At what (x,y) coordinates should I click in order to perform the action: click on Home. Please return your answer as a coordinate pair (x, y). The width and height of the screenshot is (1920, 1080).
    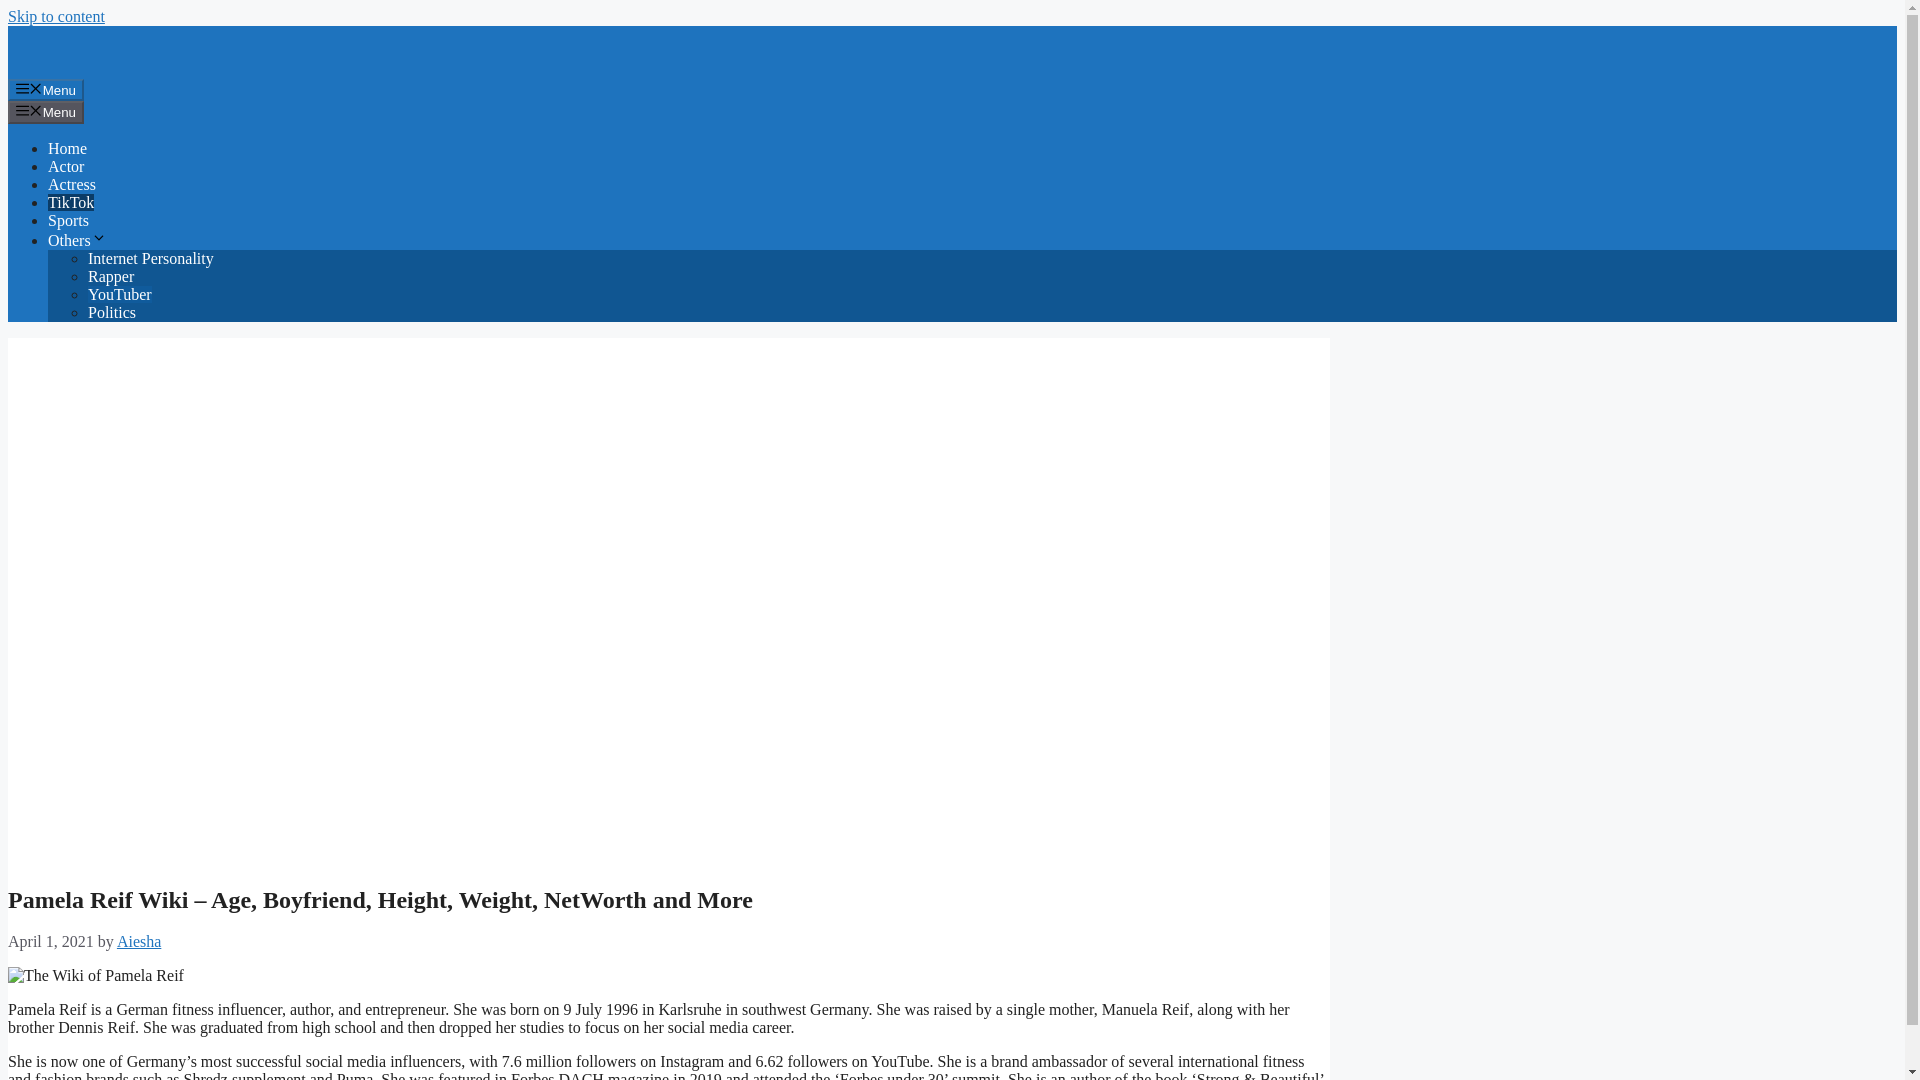
    Looking at the image, I should click on (67, 148).